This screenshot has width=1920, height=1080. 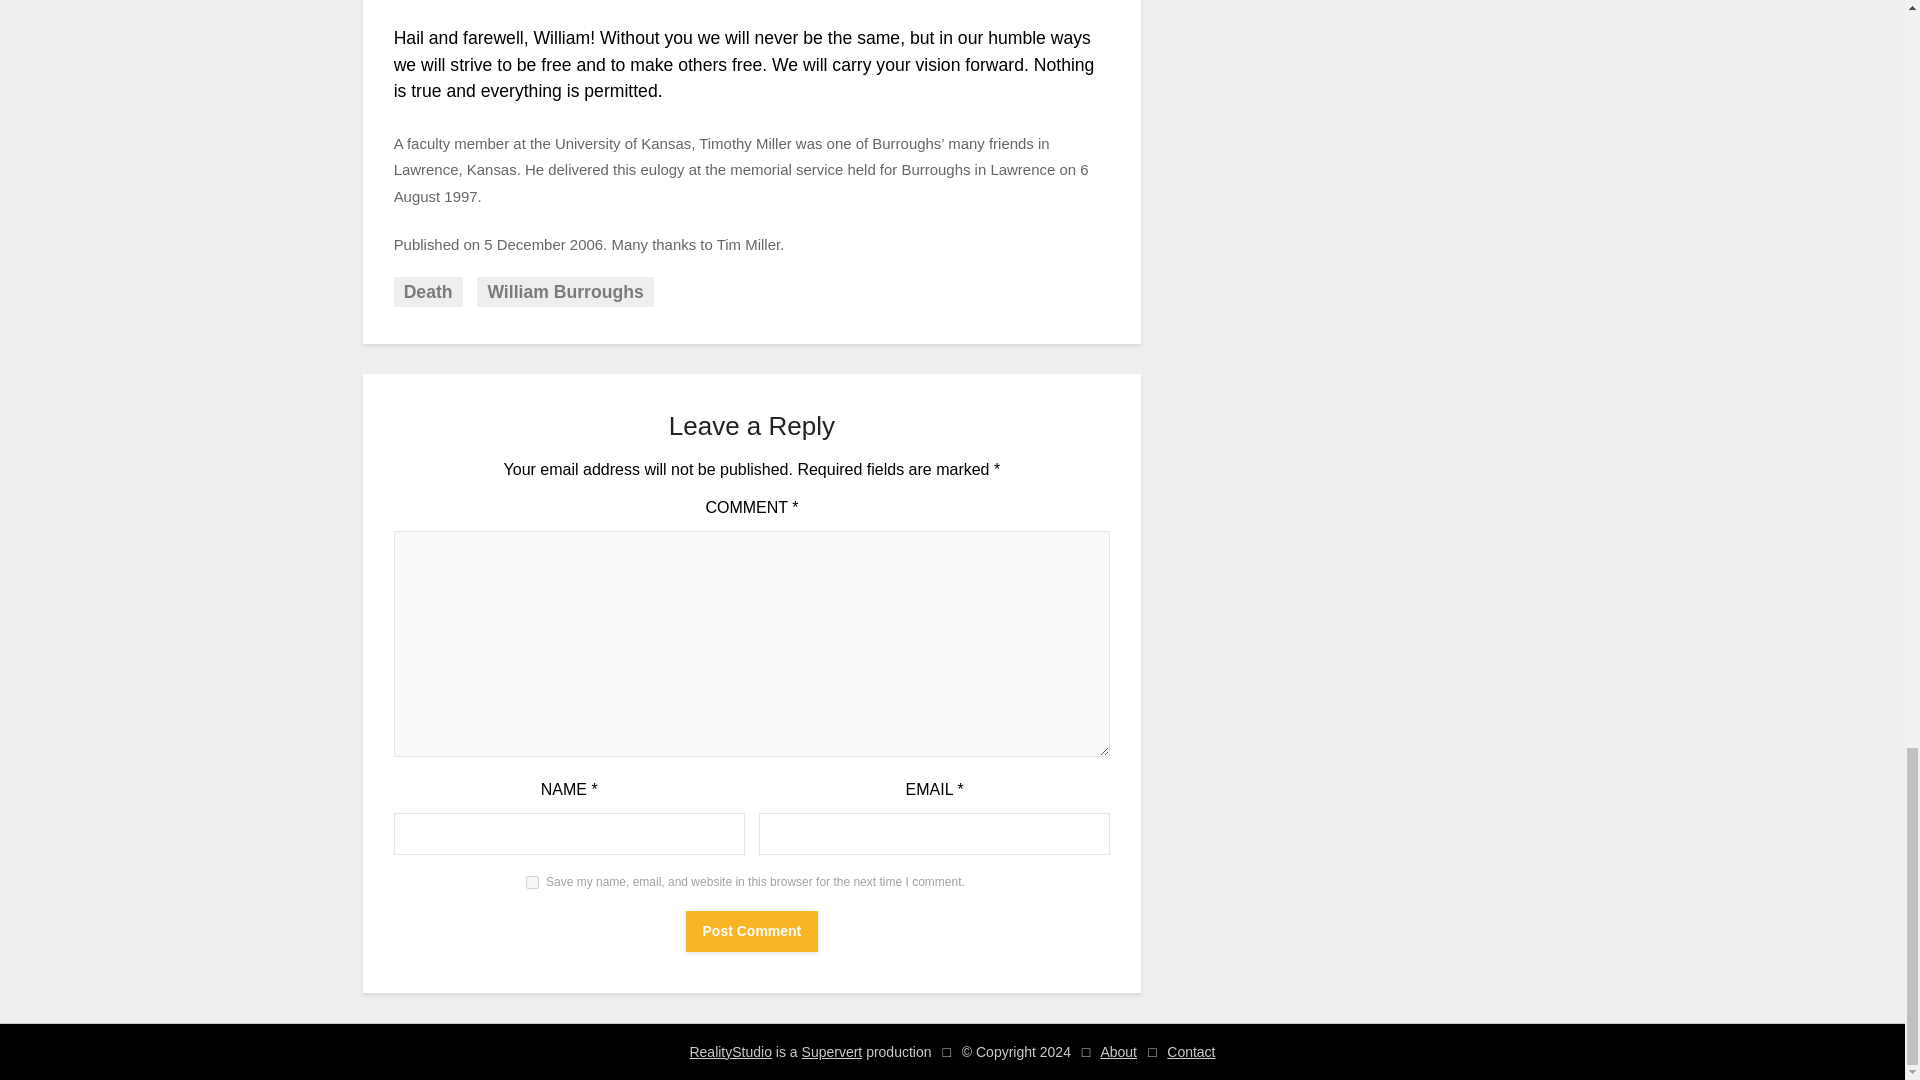 What do you see at coordinates (532, 882) in the screenshot?
I see `yes` at bounding box center [532, 882].